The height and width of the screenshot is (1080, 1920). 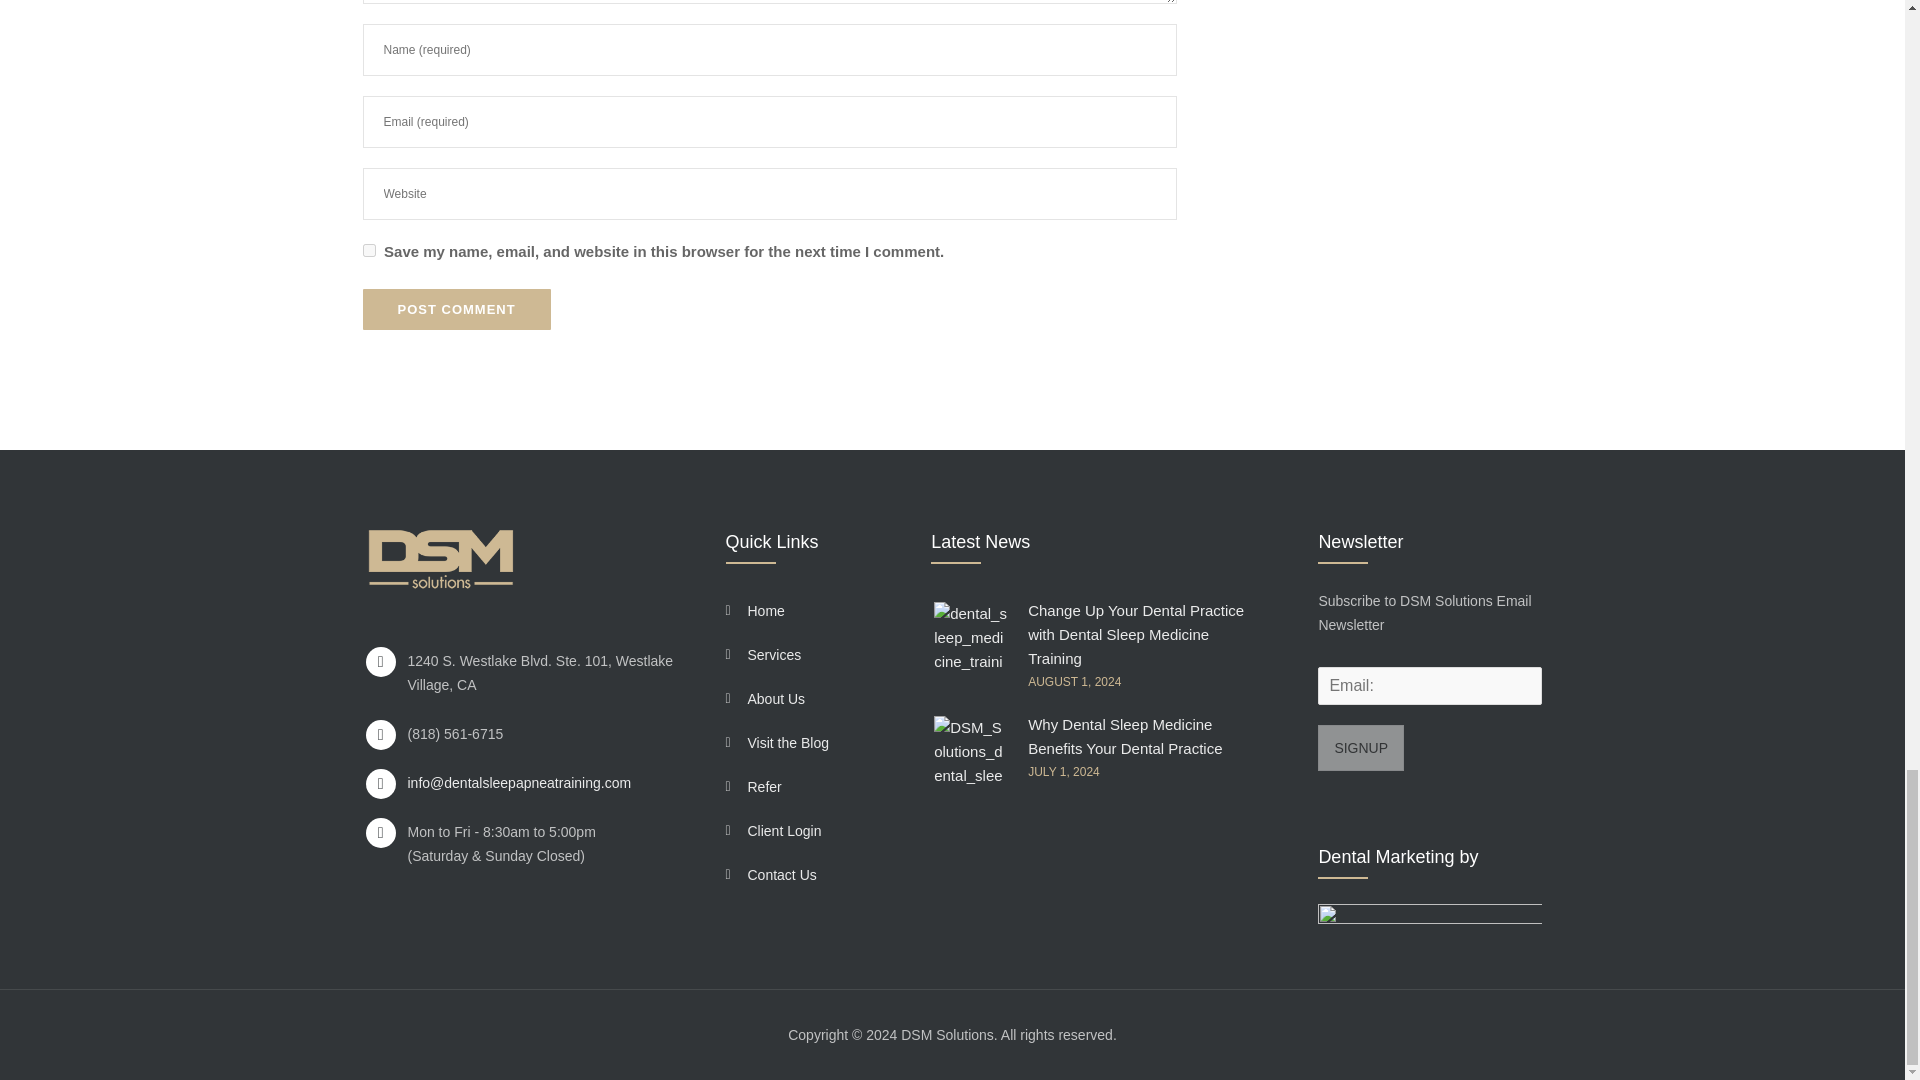 I want to click on Visit the Blog, so click(x=814, y=742).